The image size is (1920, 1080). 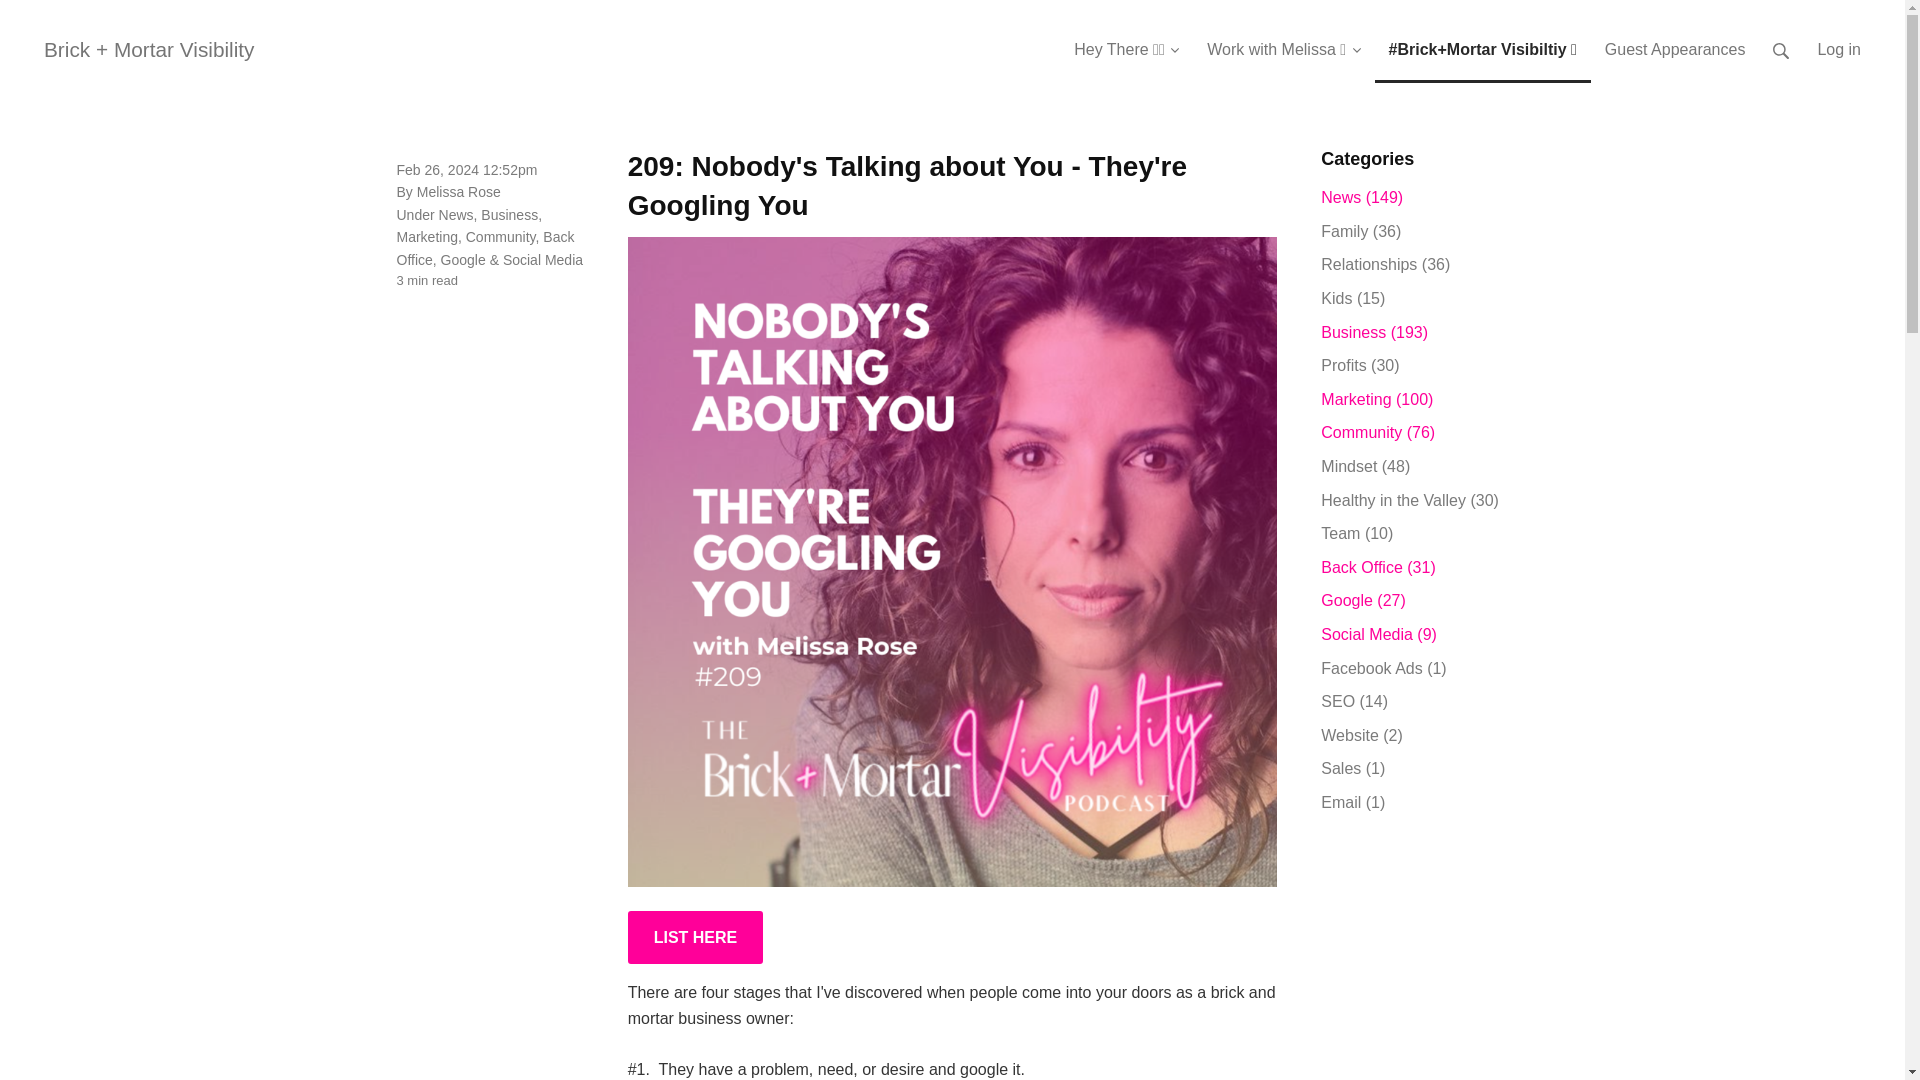 I want to click on LIST HERE, so click(x=696, y=938).